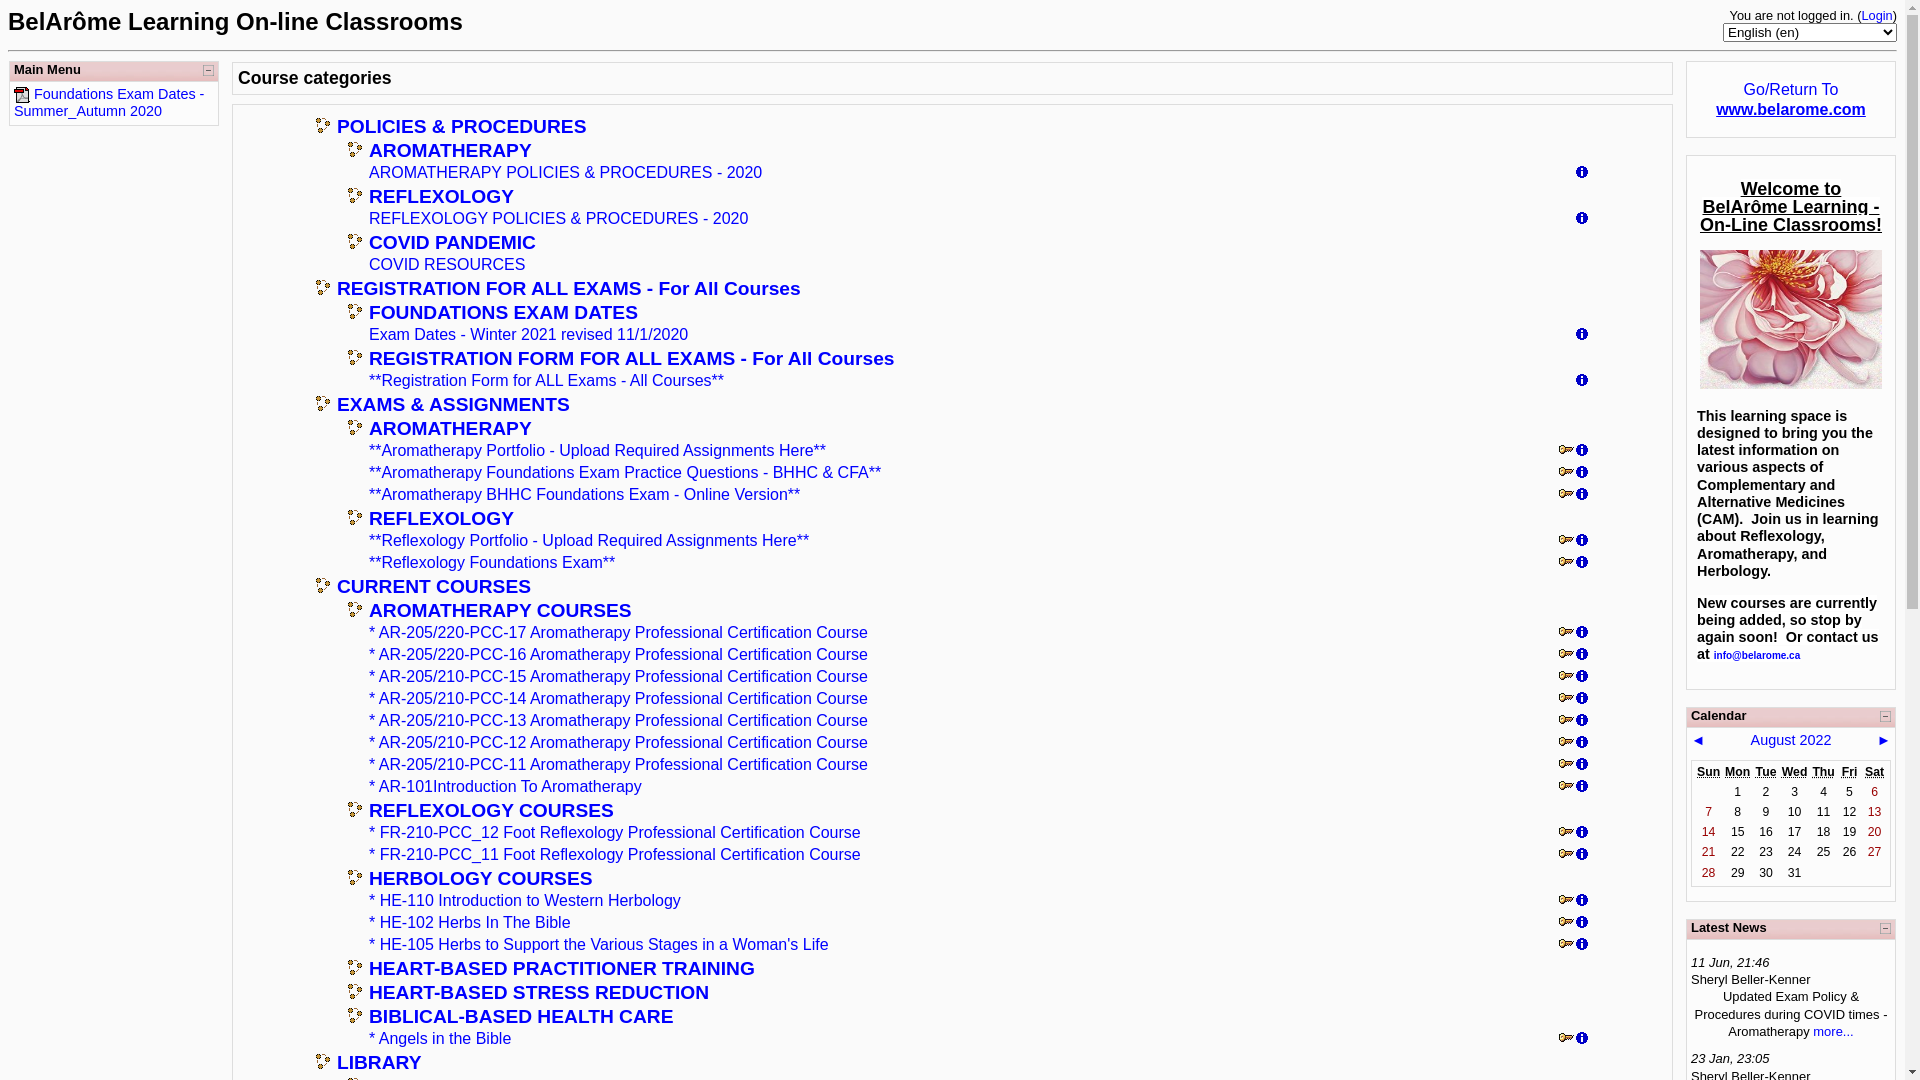 This screenshot has width=1920, height=1080. What do you see at coordinates (492, 562) in the screenshot?
I see `**Reflexology Foundations Exam**` at bounding box center [492, 562].